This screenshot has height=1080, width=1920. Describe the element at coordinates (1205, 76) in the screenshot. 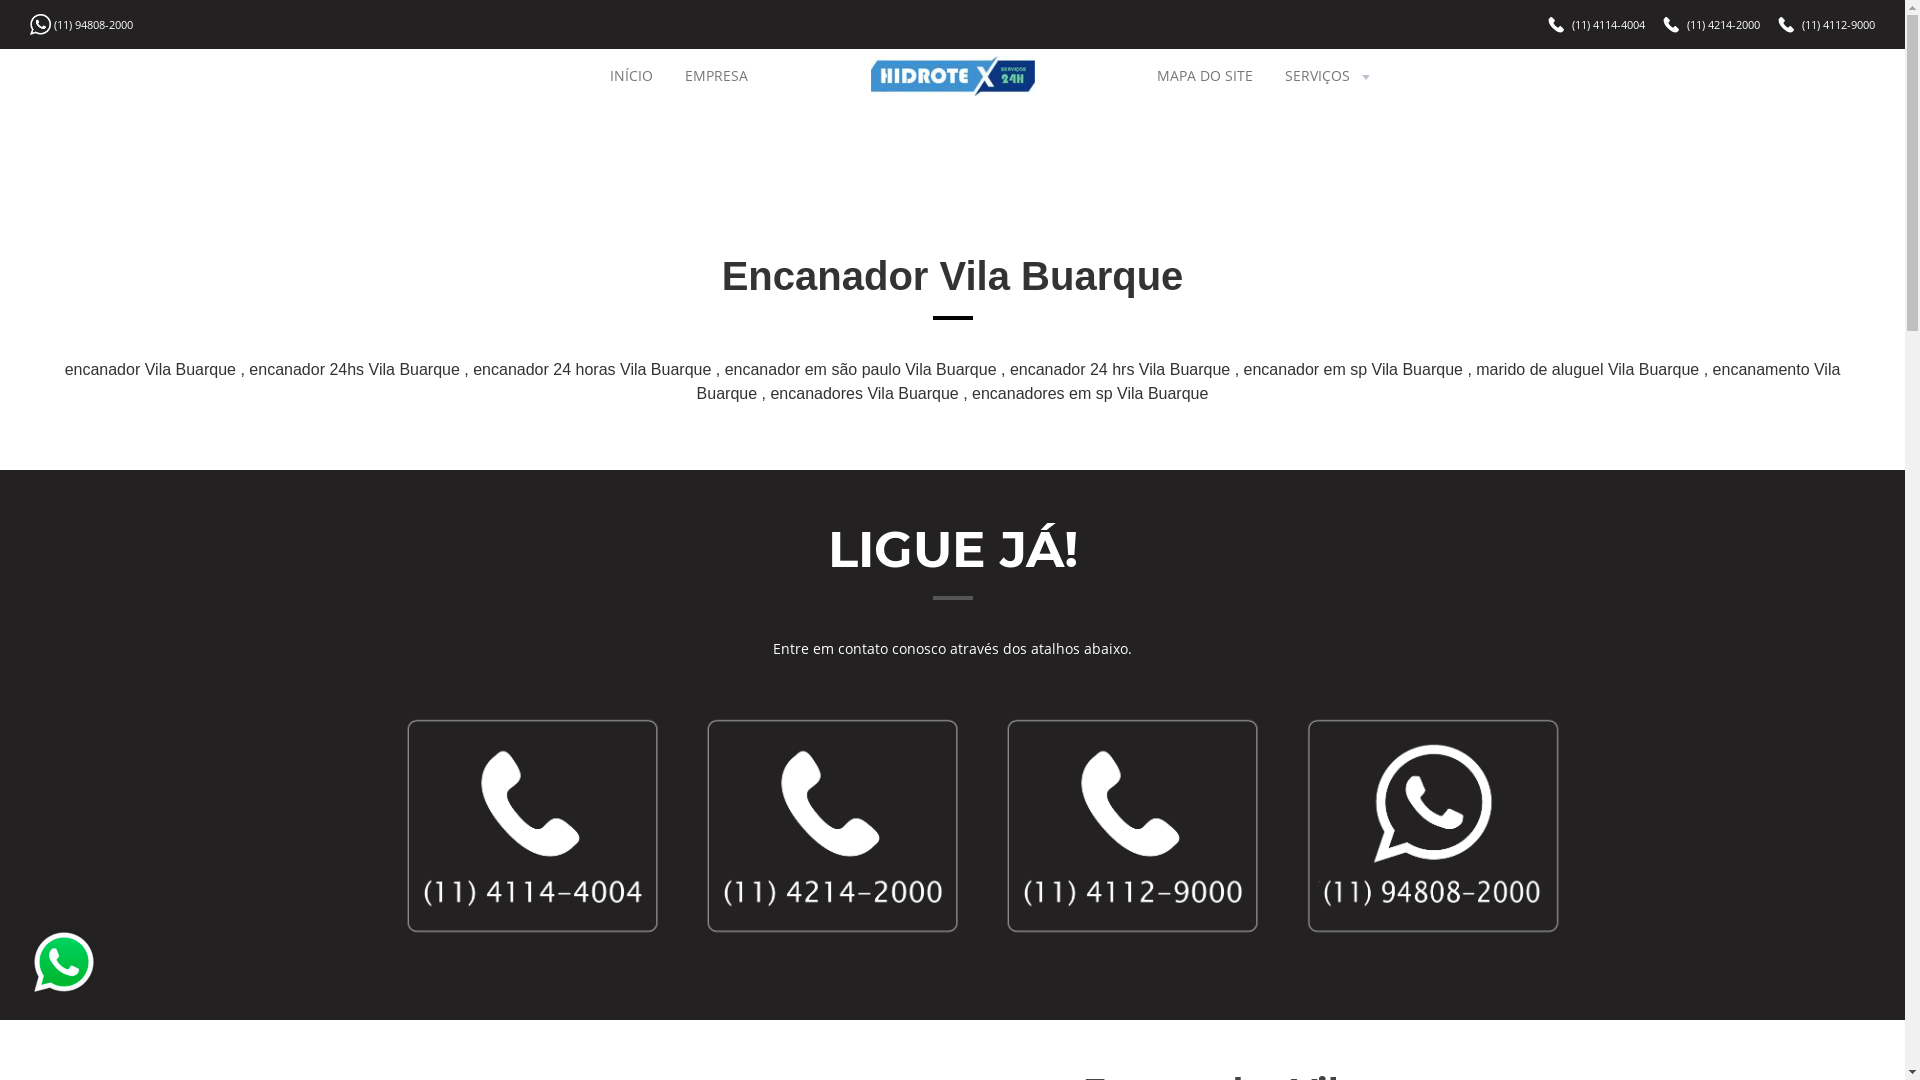

I see `MAPA DO SITE` at that location.